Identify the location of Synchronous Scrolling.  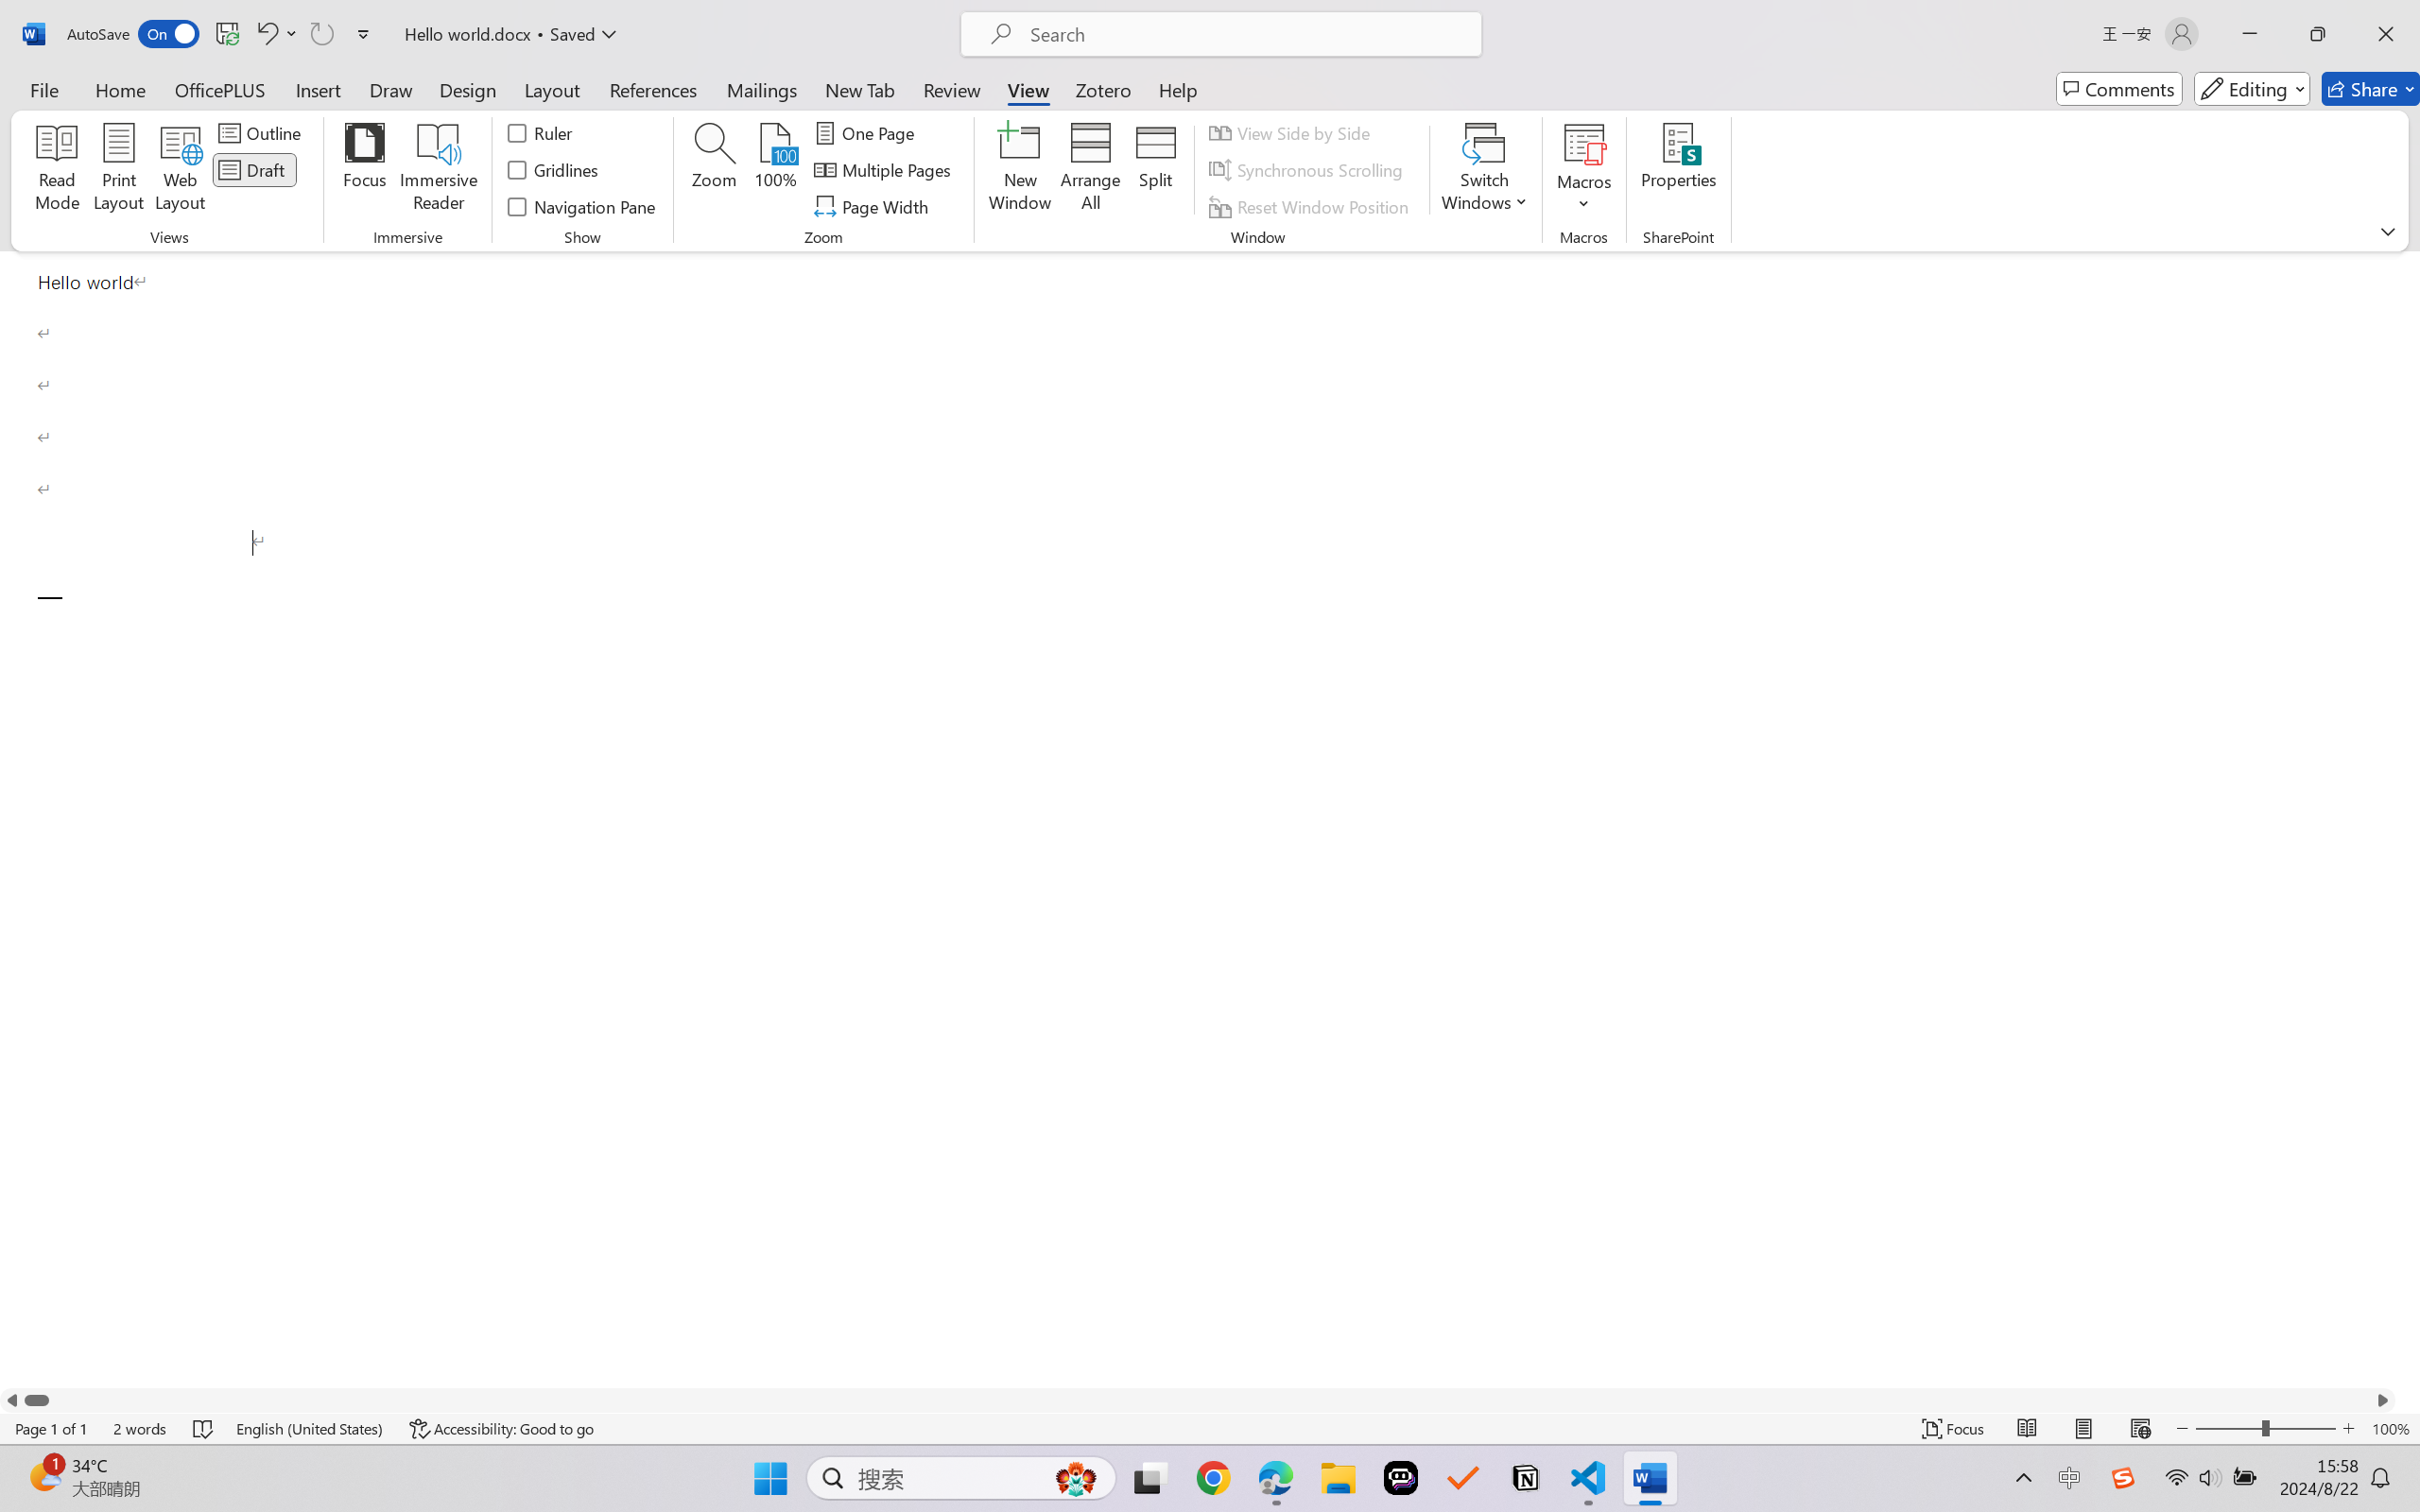
(1308, 170).